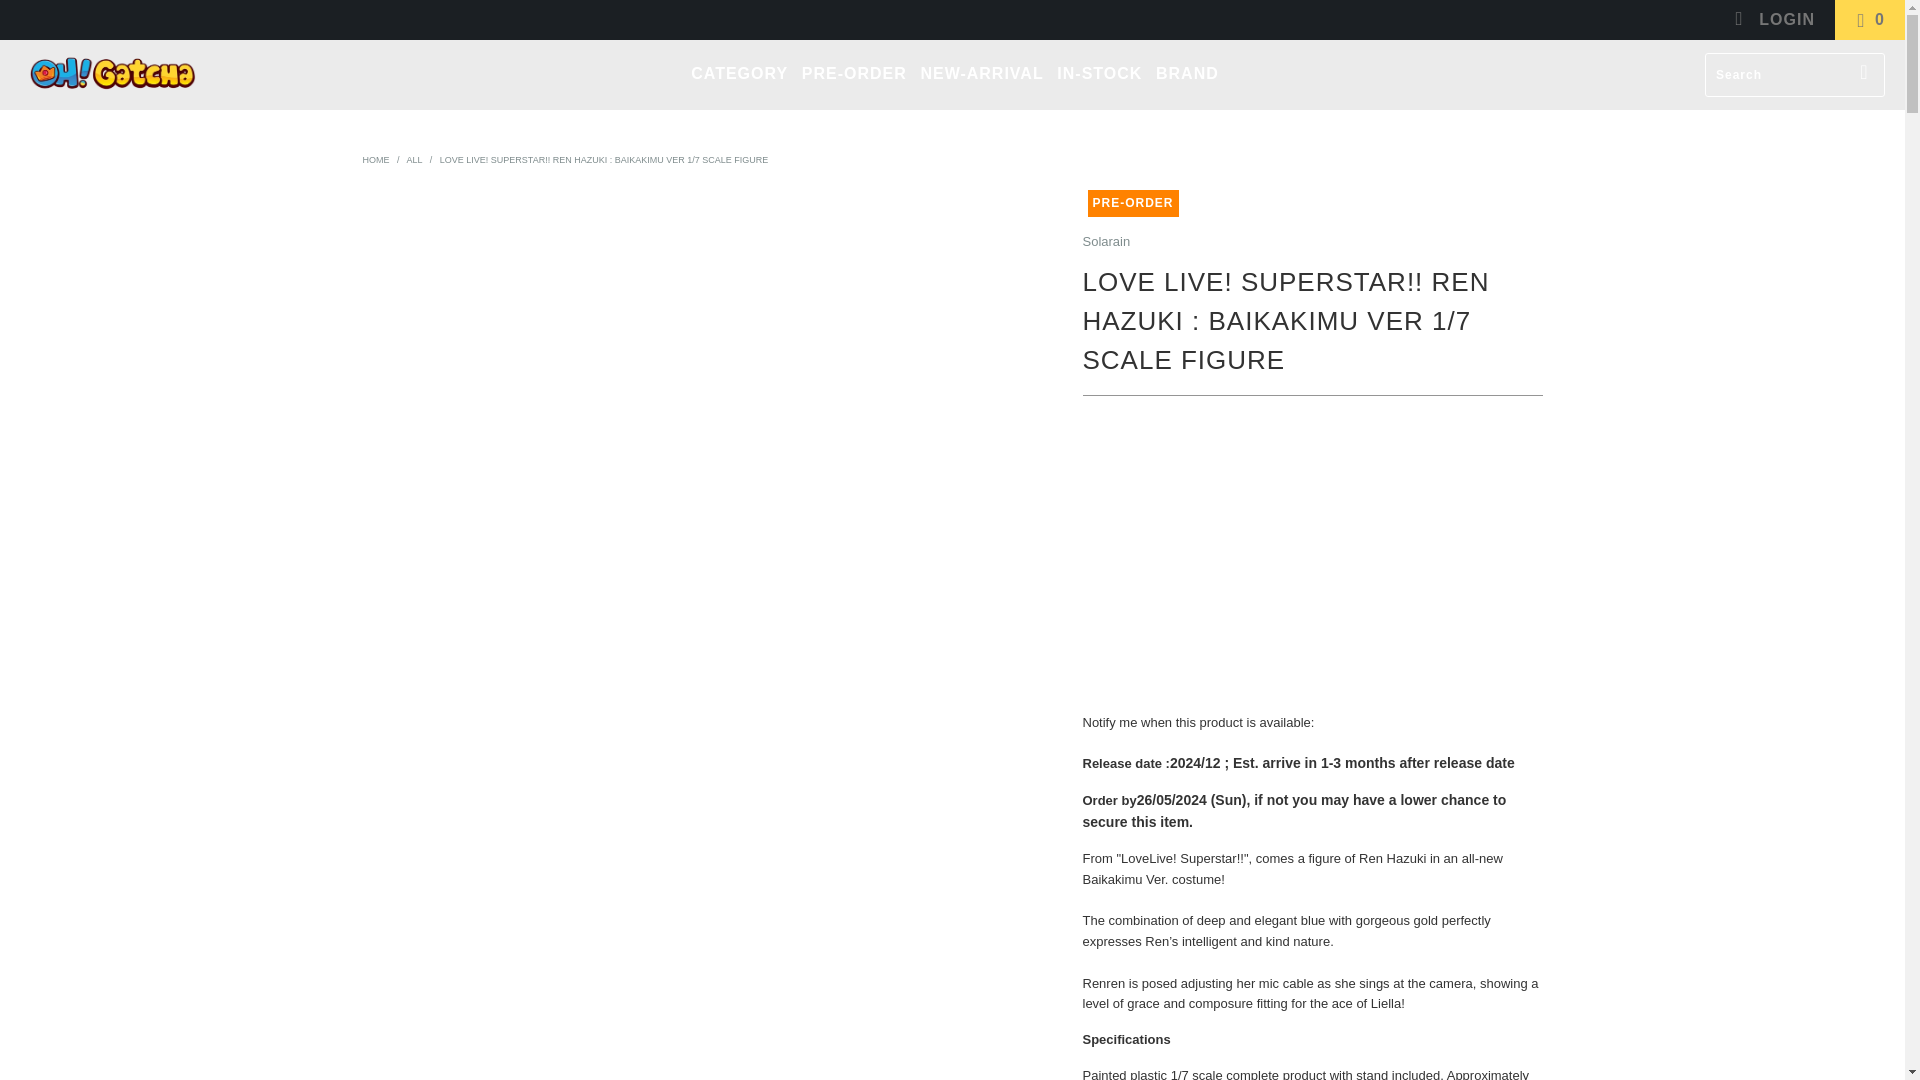 The height and width of the screenshot is (1080, 1920). What do you see at coordinates (1773, 20) in the screenshot?
I see `My Account ` at bounding box center [1773, 20].